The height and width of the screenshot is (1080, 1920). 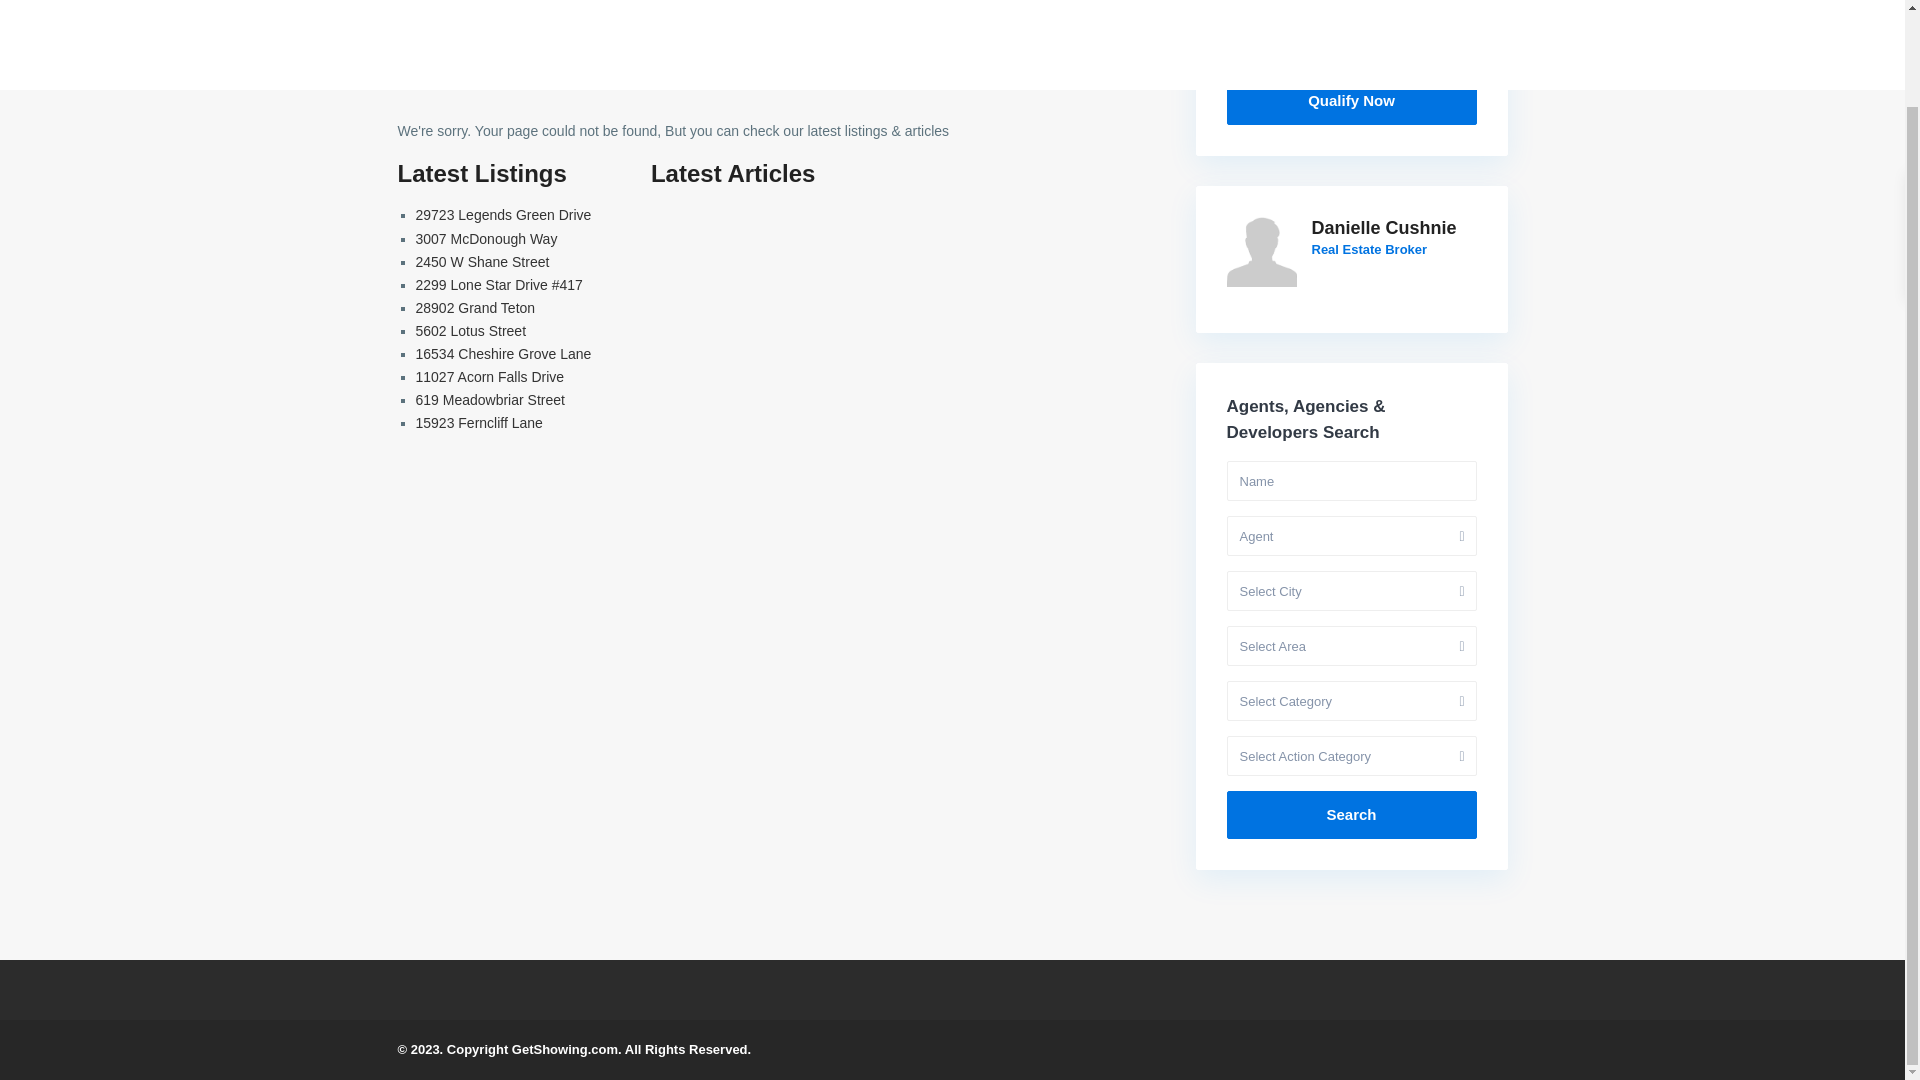 I want to click on 29723 Legends Green Drive, so click(x=504, y=214).